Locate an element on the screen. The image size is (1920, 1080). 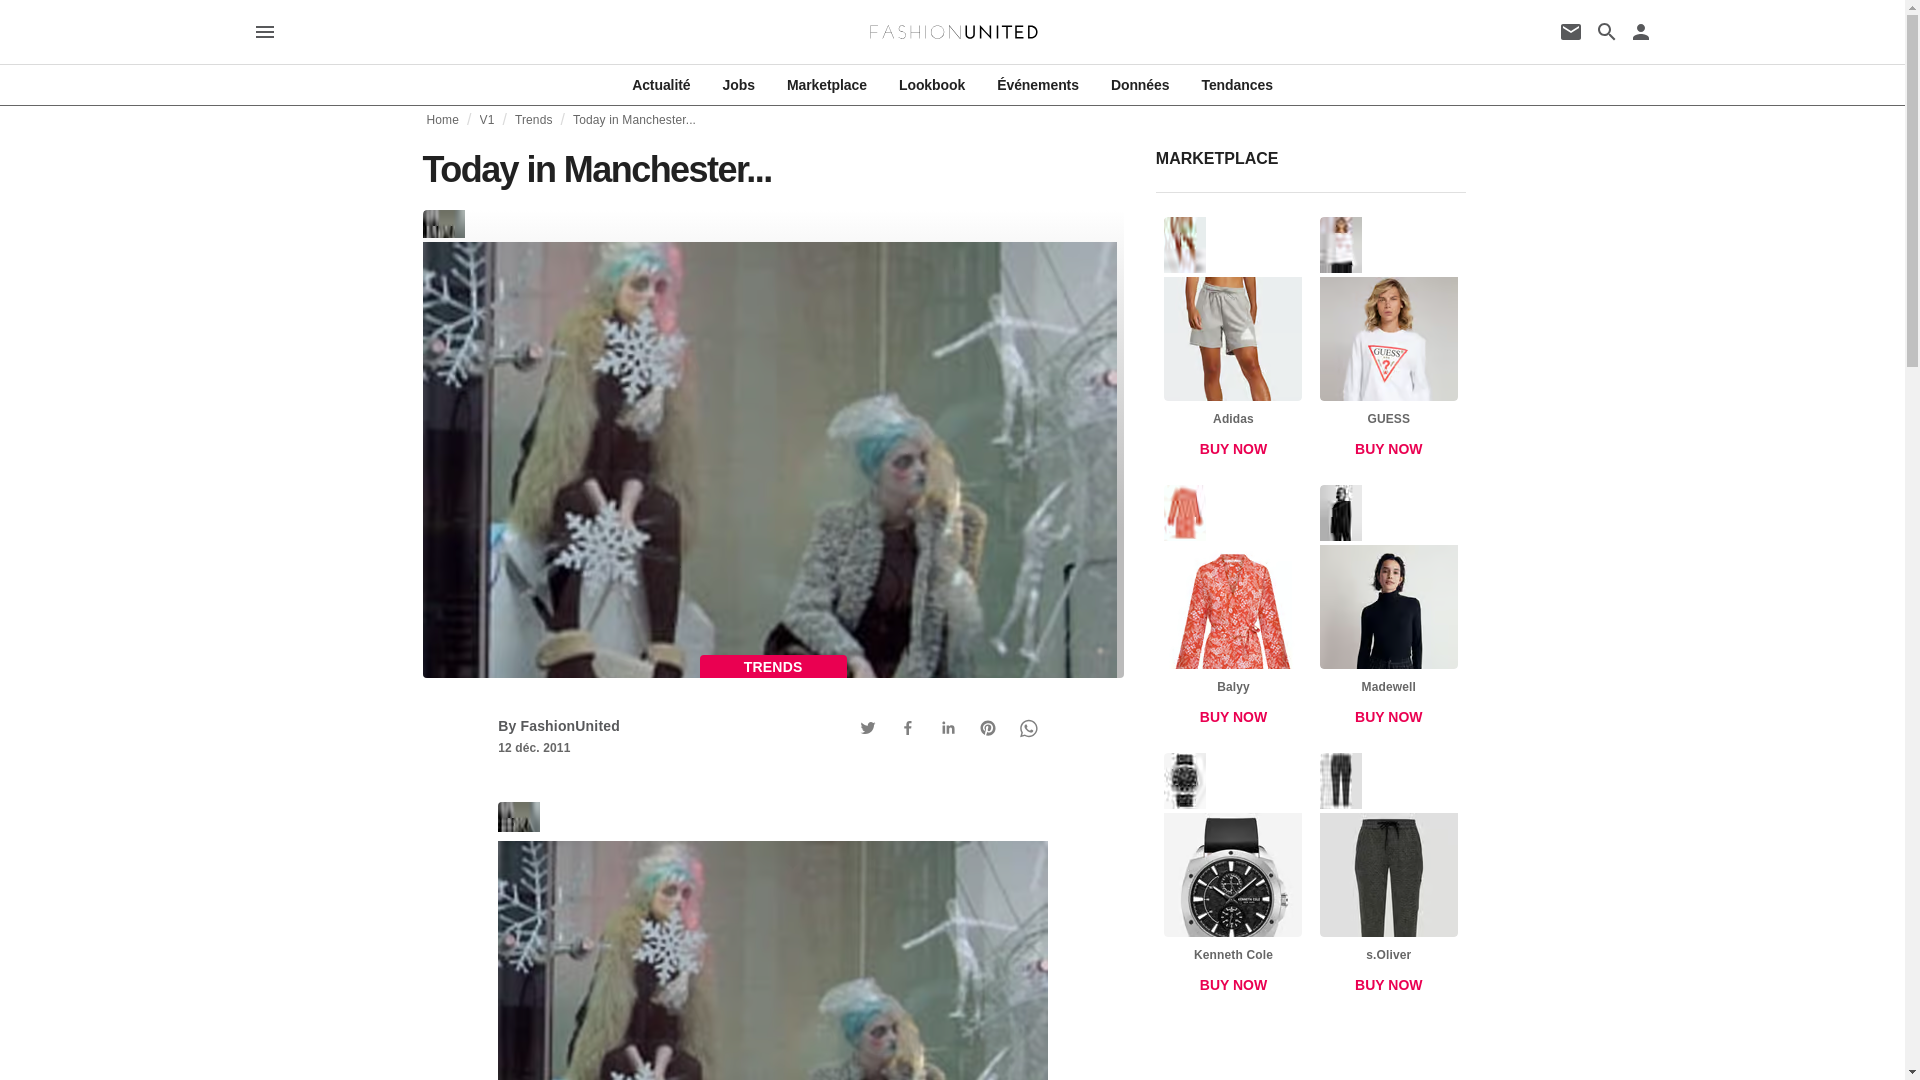
Trends is located at coordinates (533, 120).